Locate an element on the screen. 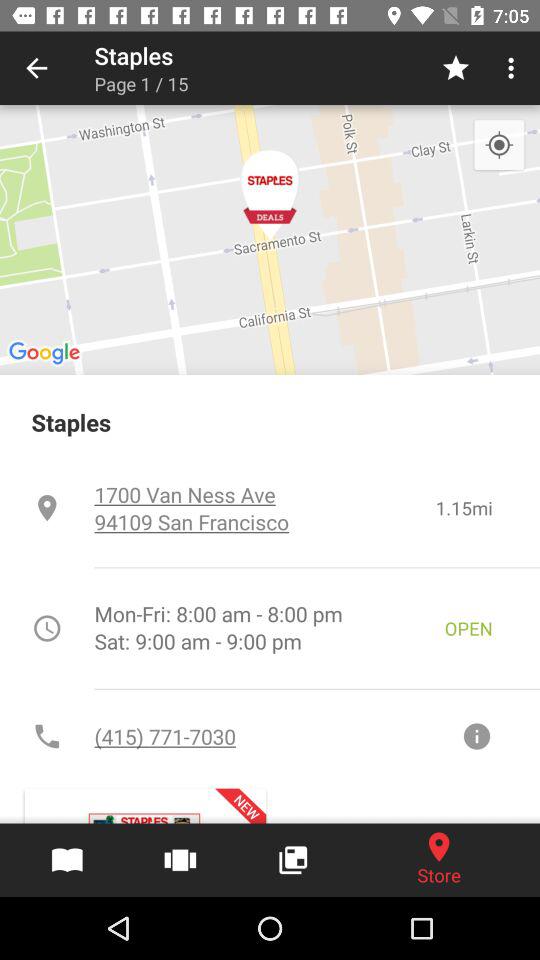 Image resolution: width=540 pixels, height=960 pixels. tap the item to the left of 1.15mi is located at coordinates (264, 508).